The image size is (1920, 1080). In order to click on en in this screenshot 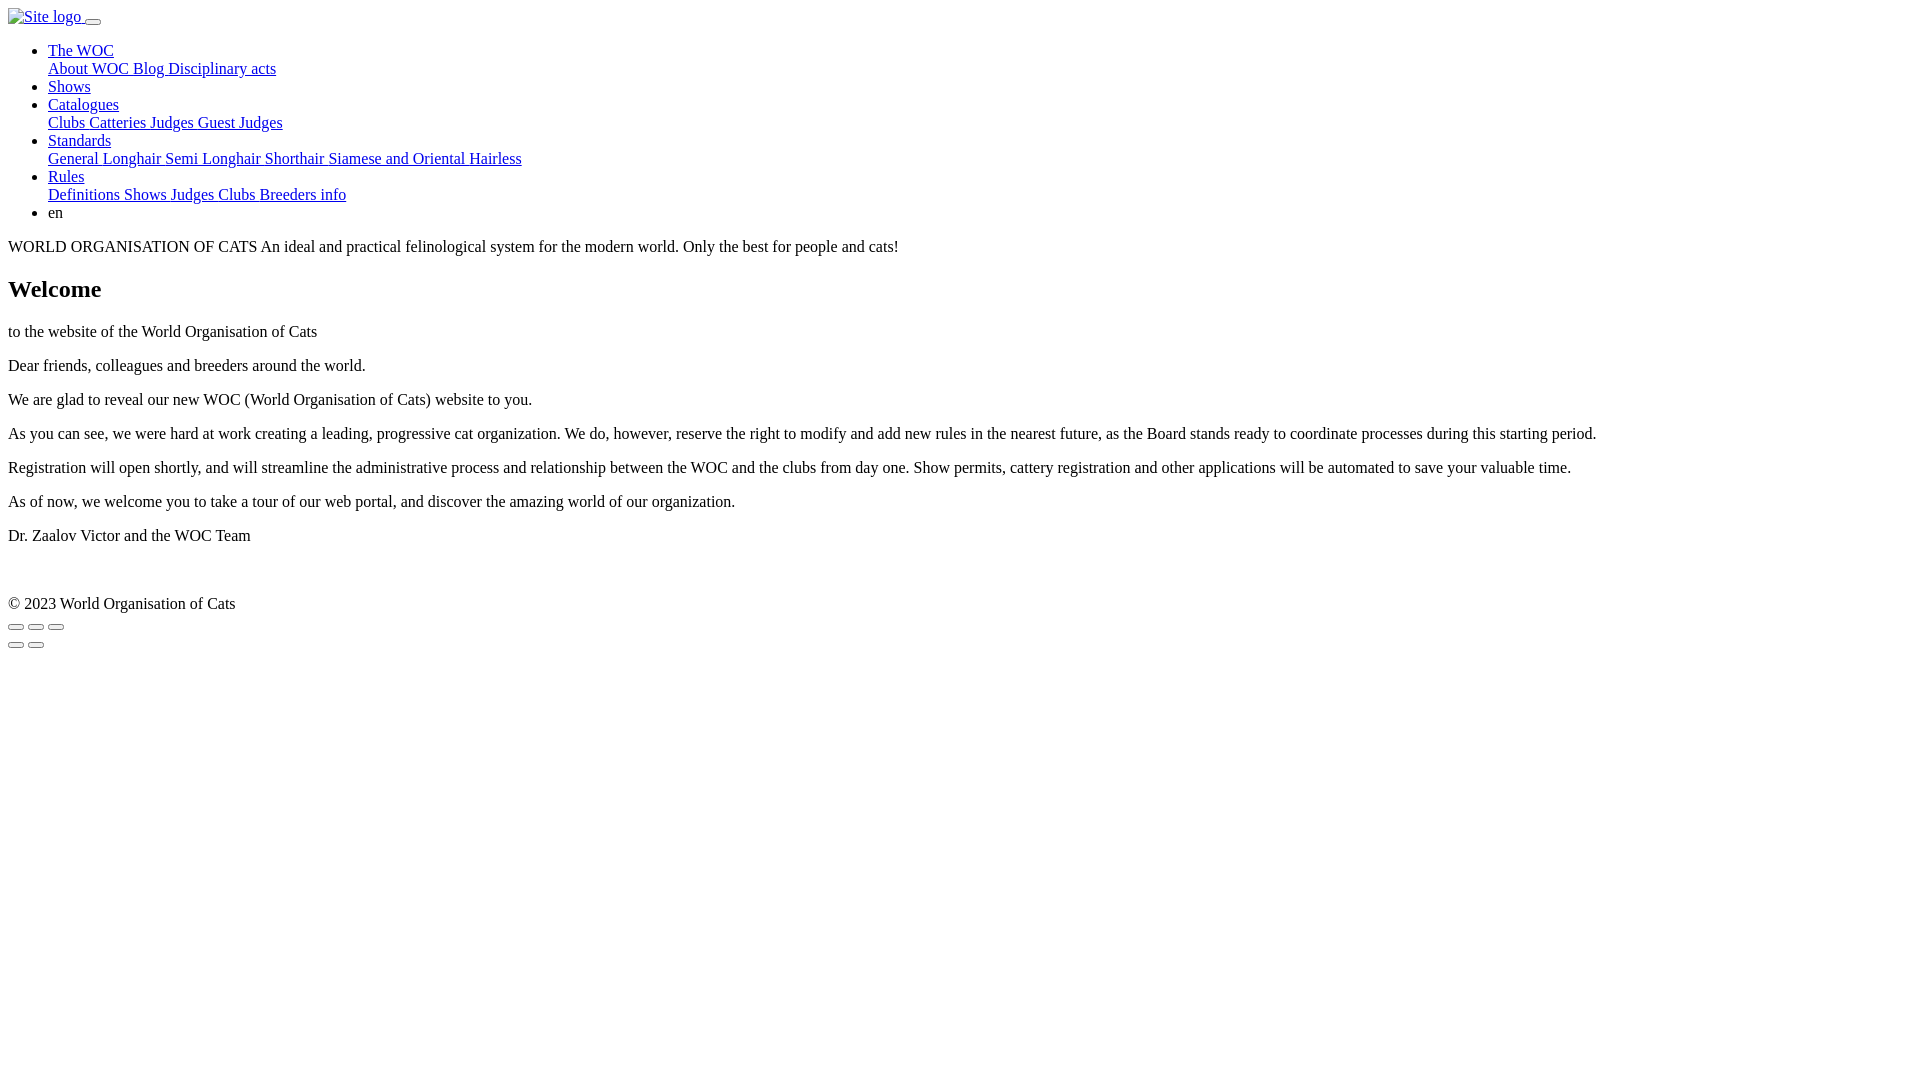, I will do `click(980, 213)`.